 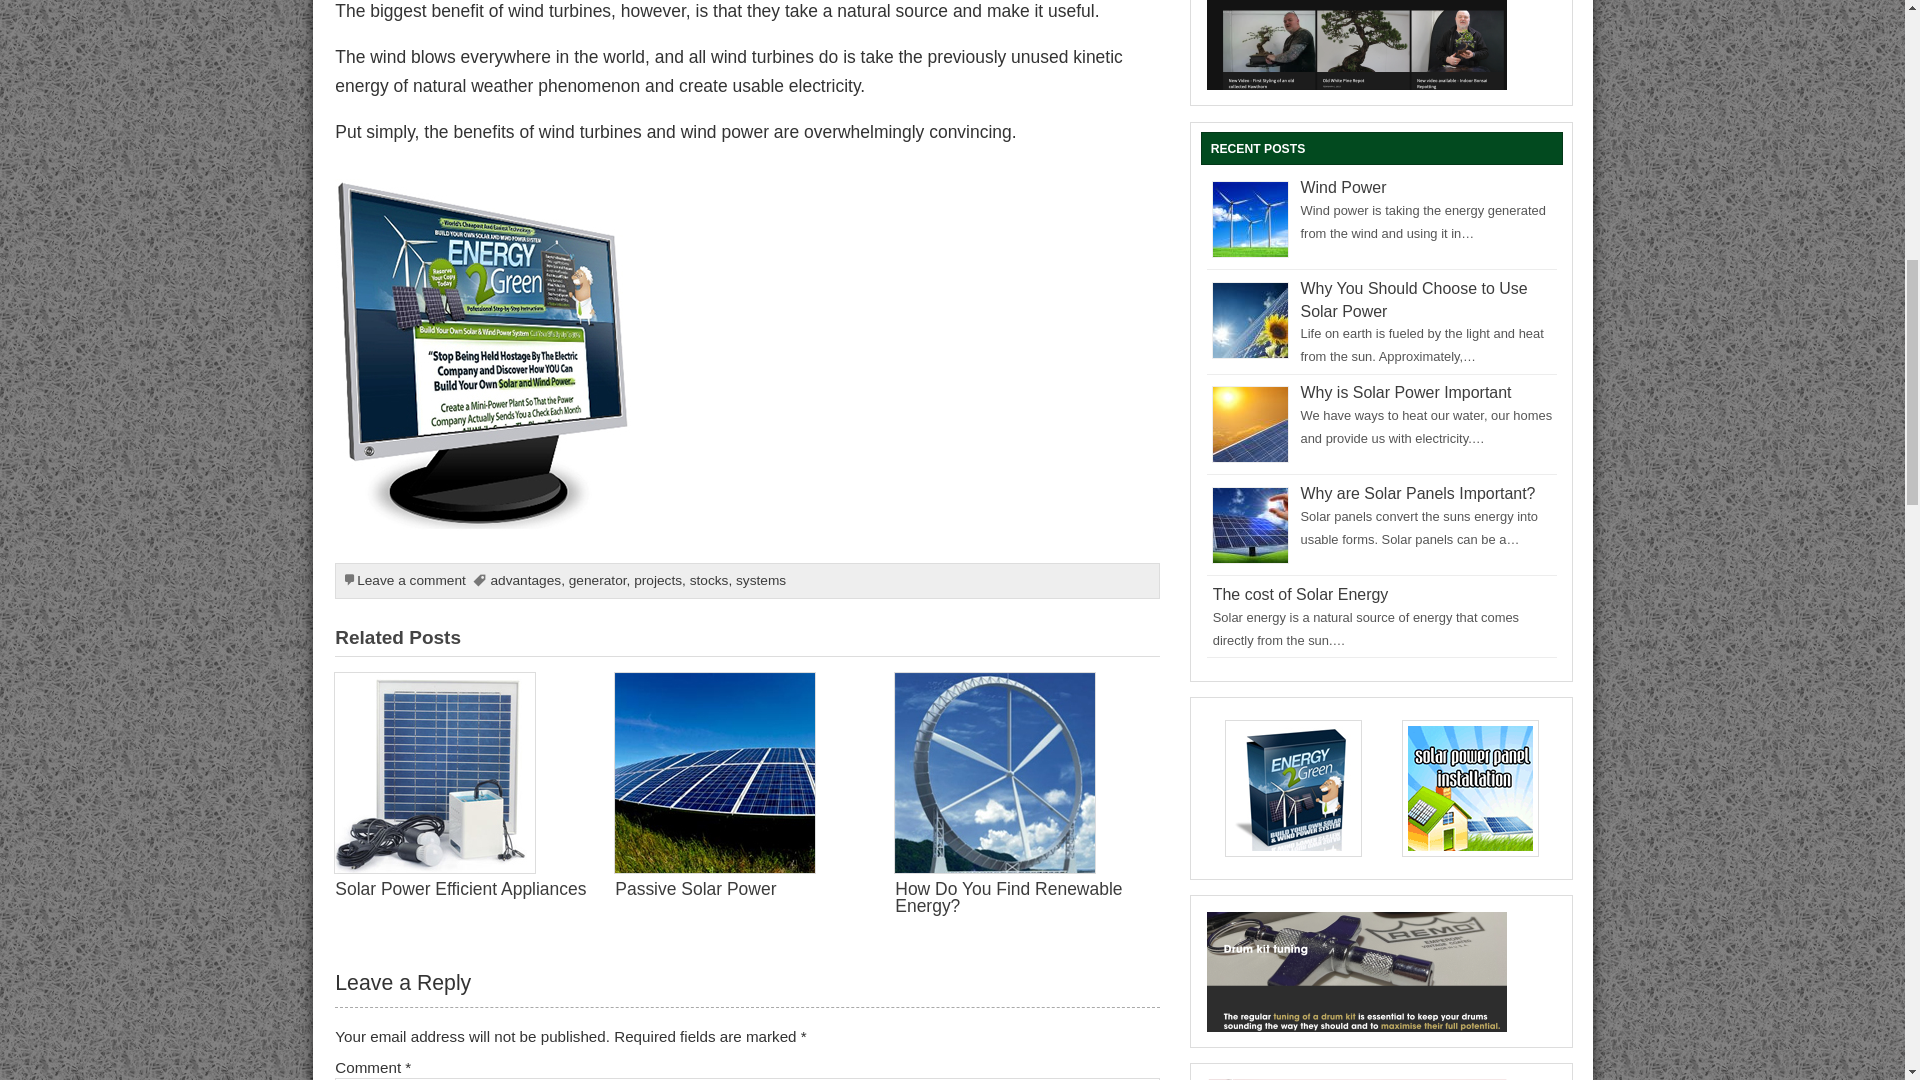 What do you see at coordinates (1414, 299) in the screenshot?
I see `Why You Should Choose to Use Solar Power` at bounding box center [1414, 299].